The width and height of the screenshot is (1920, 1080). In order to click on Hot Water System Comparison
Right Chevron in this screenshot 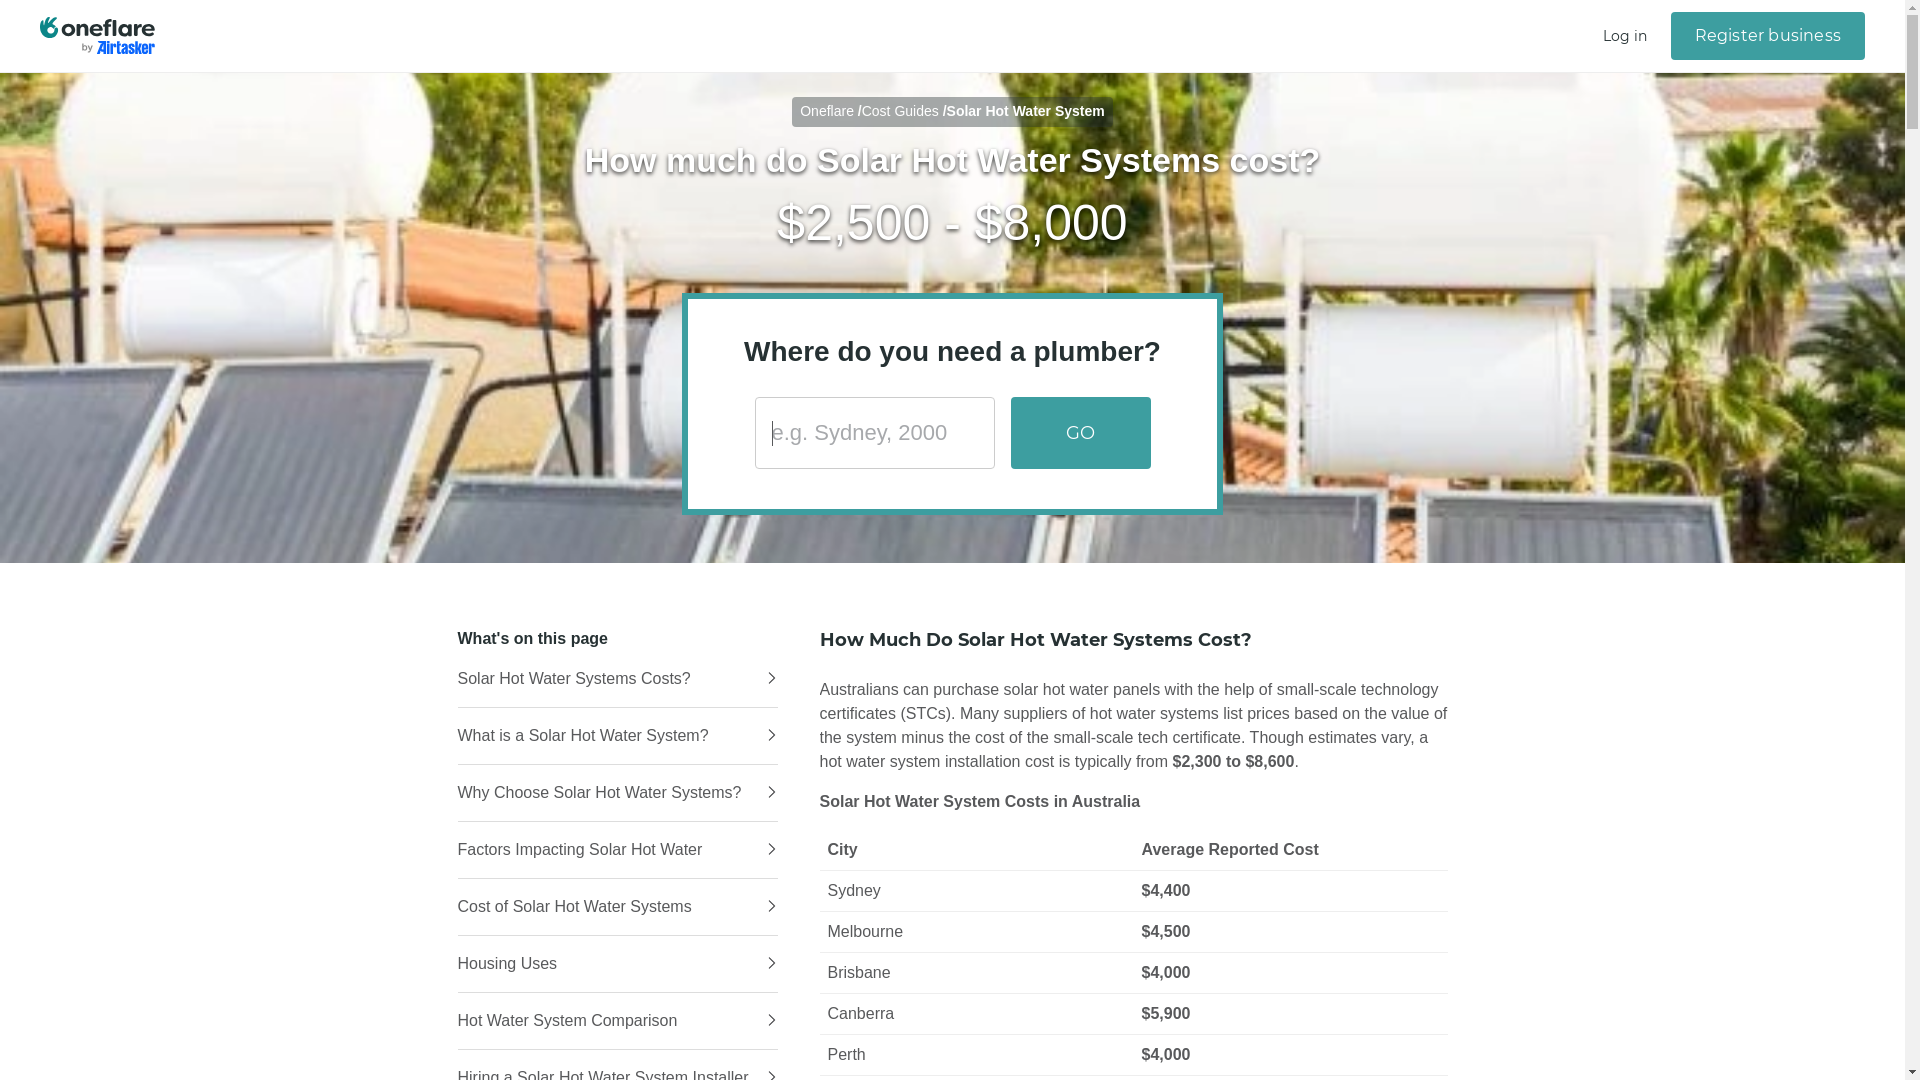, I will do `click(618, 1021)`.